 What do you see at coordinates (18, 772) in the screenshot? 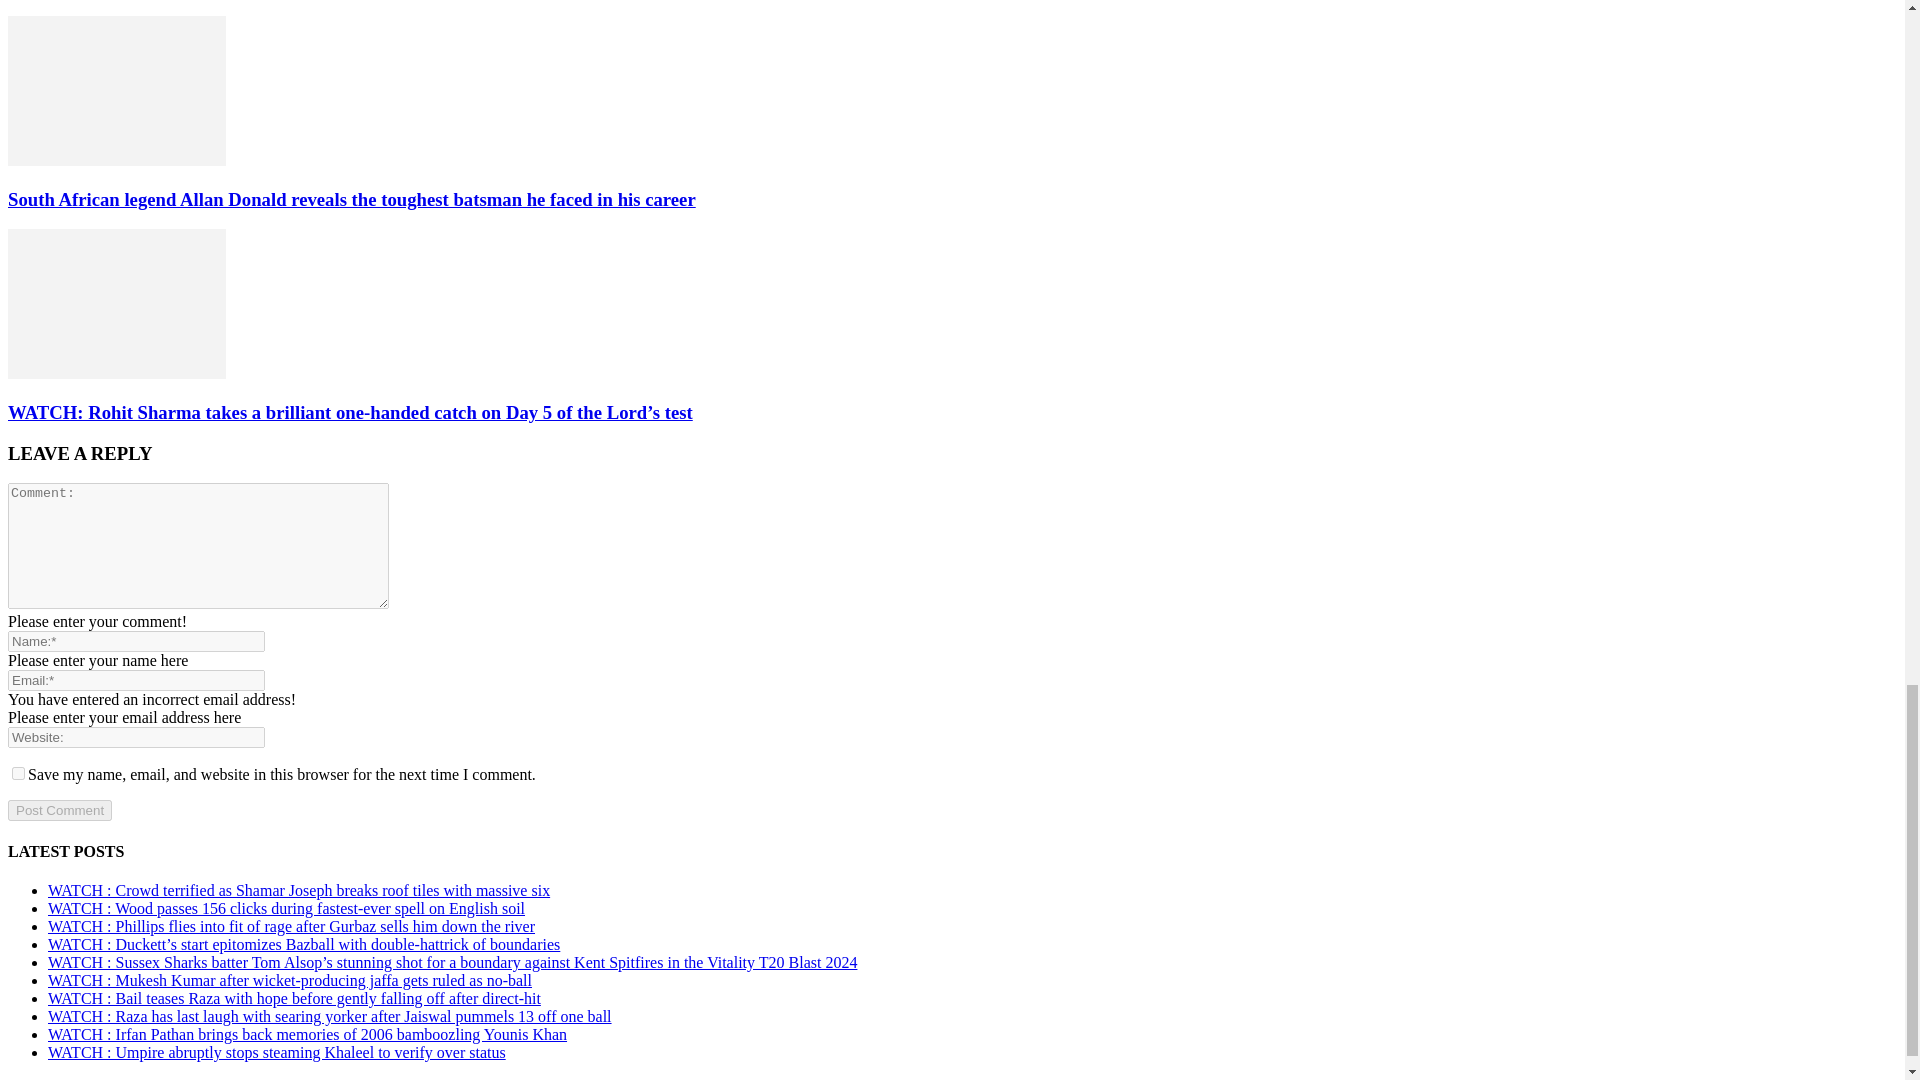
I see `yes` at bounding box center [18, 772].